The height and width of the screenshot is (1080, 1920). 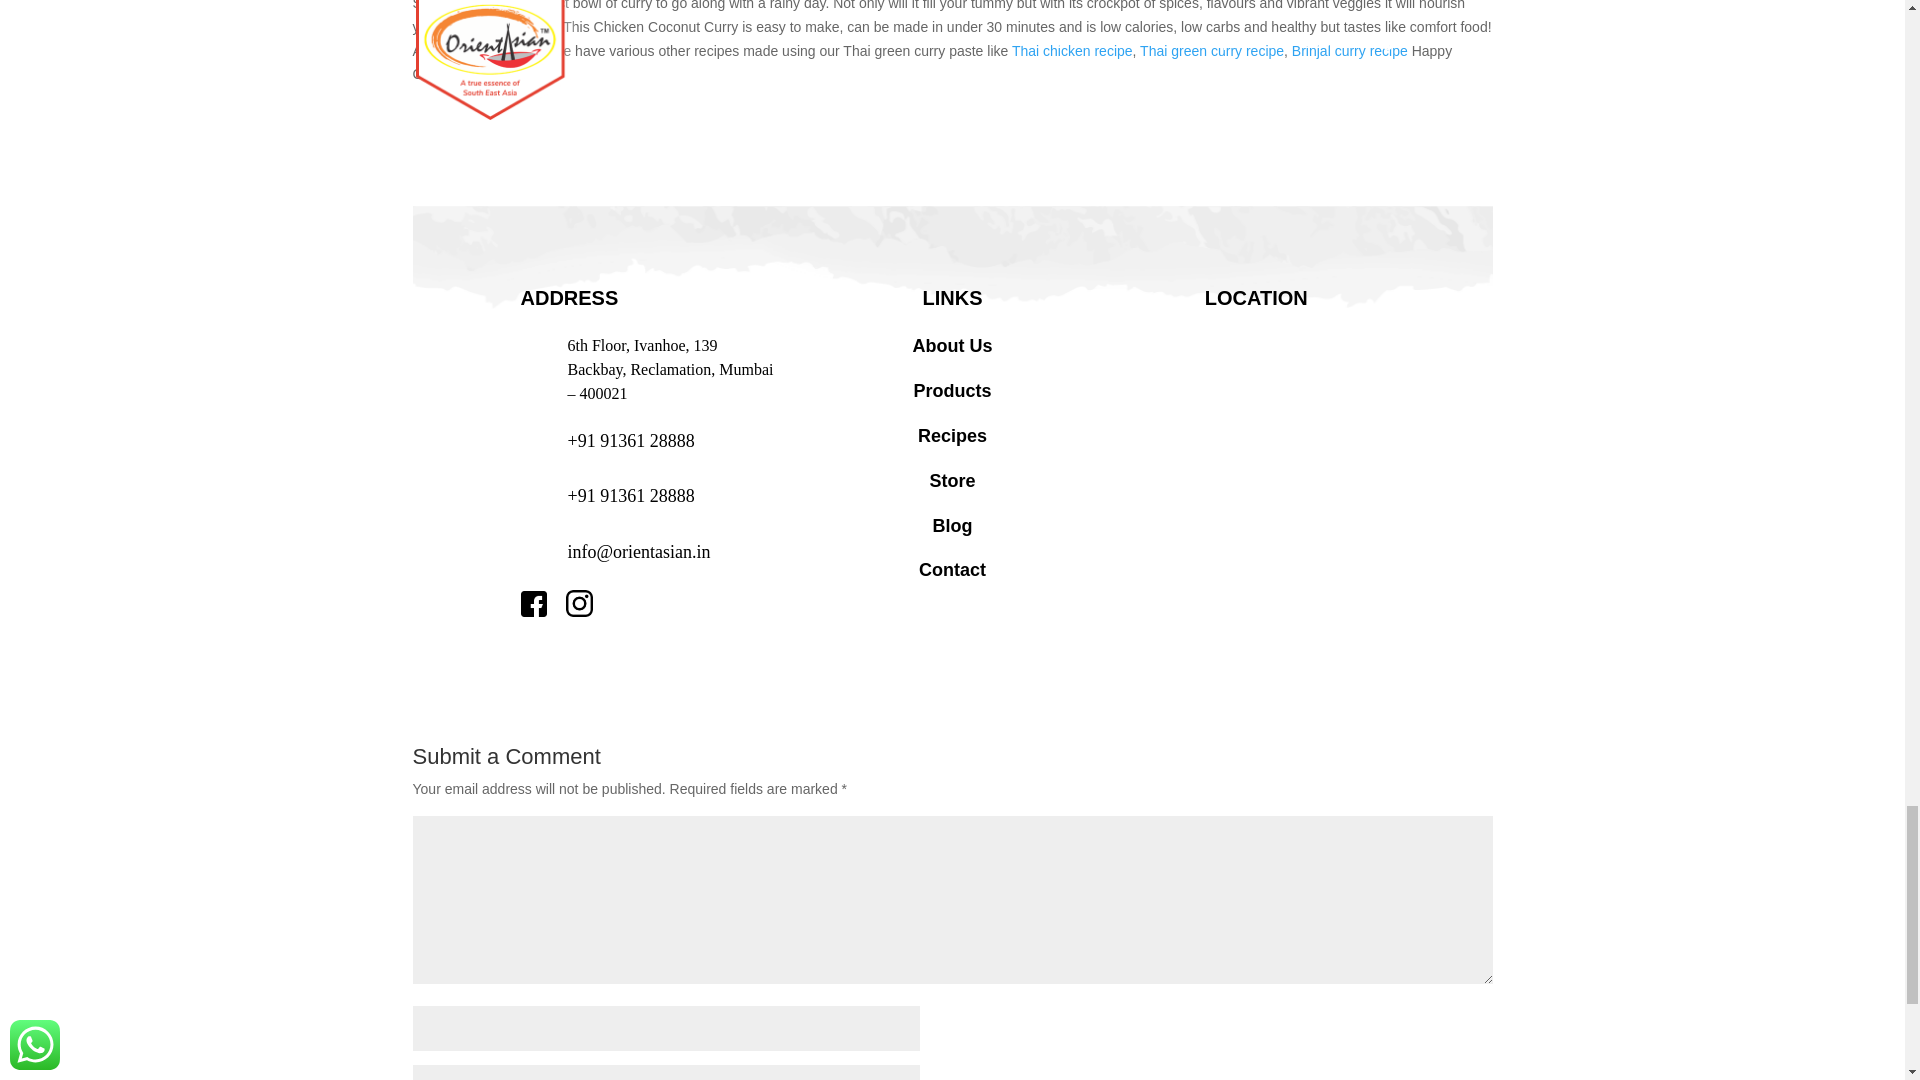 I want to click on Recipes, so click(x=952, y=436).